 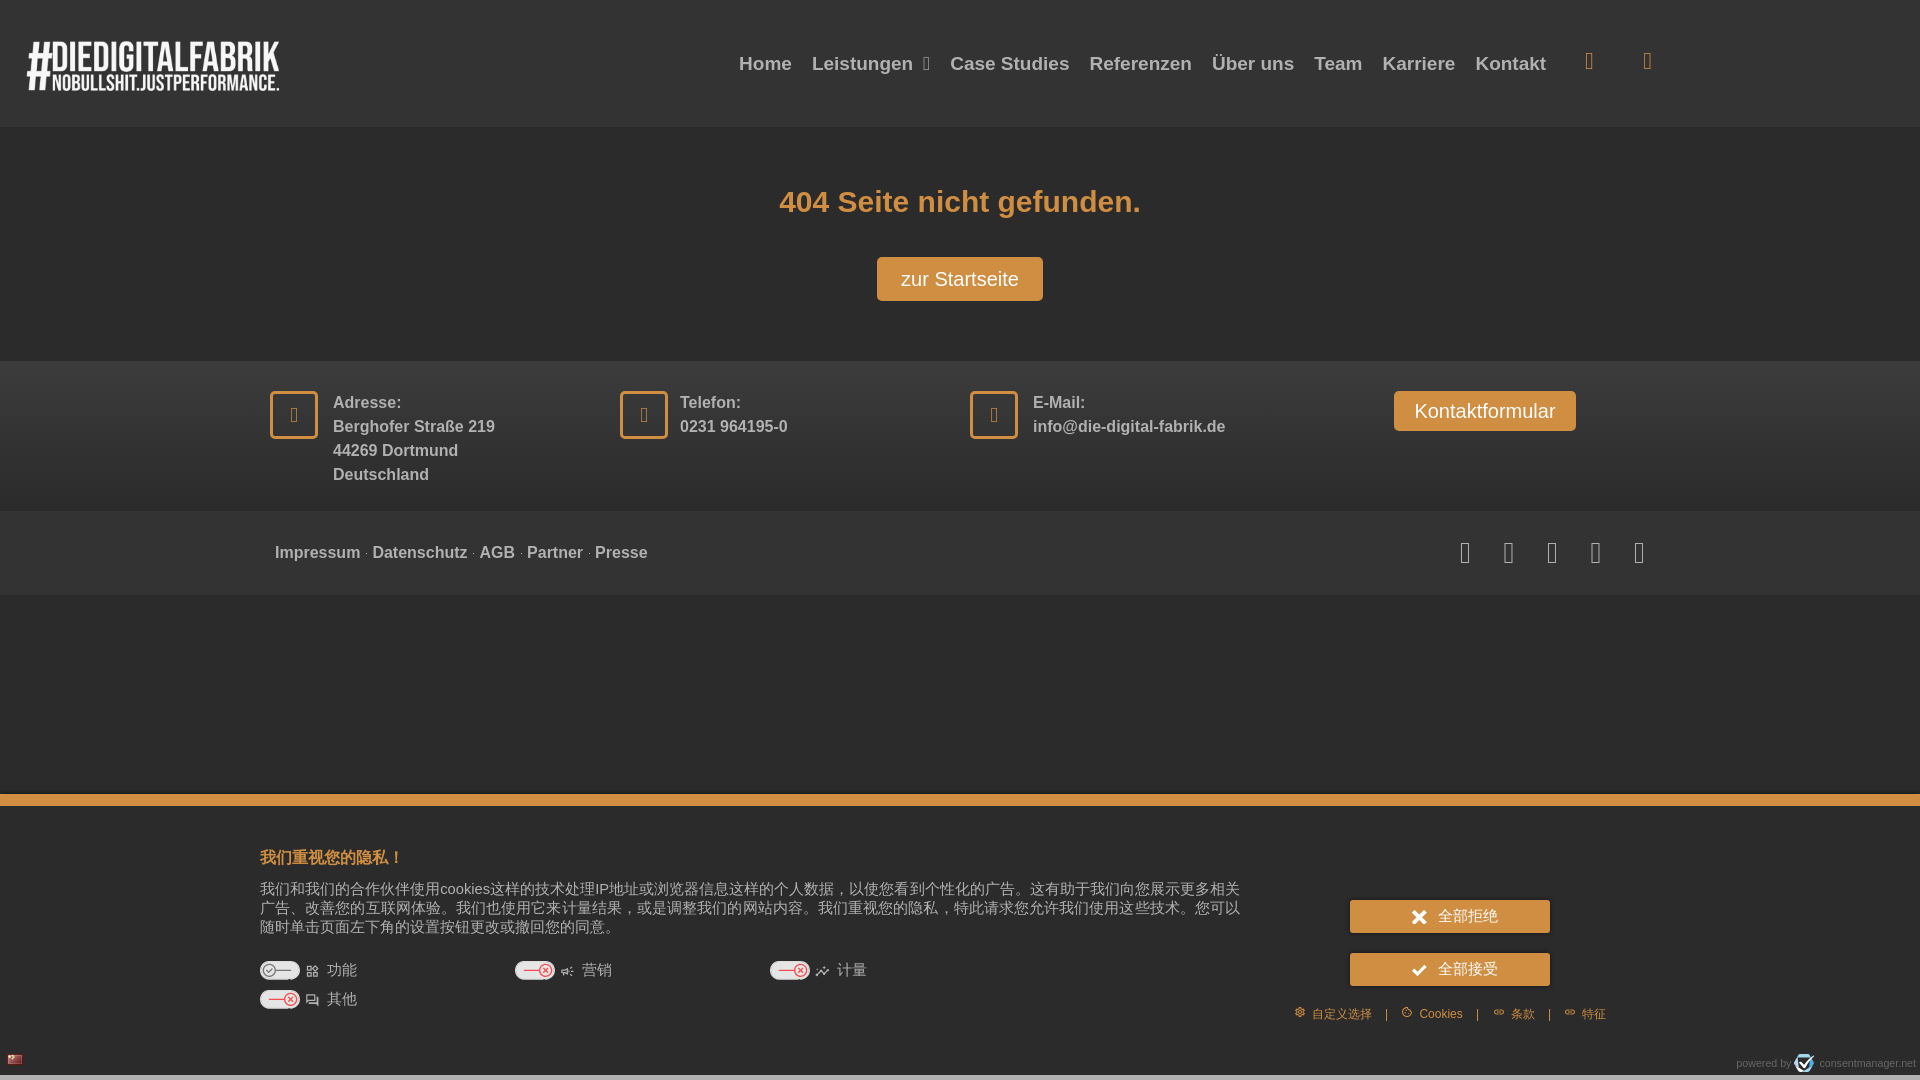 What do you see at coordinates (1010, 64) in the screenshot?
I see `Case Studies` at bounding box center [1010, 64].